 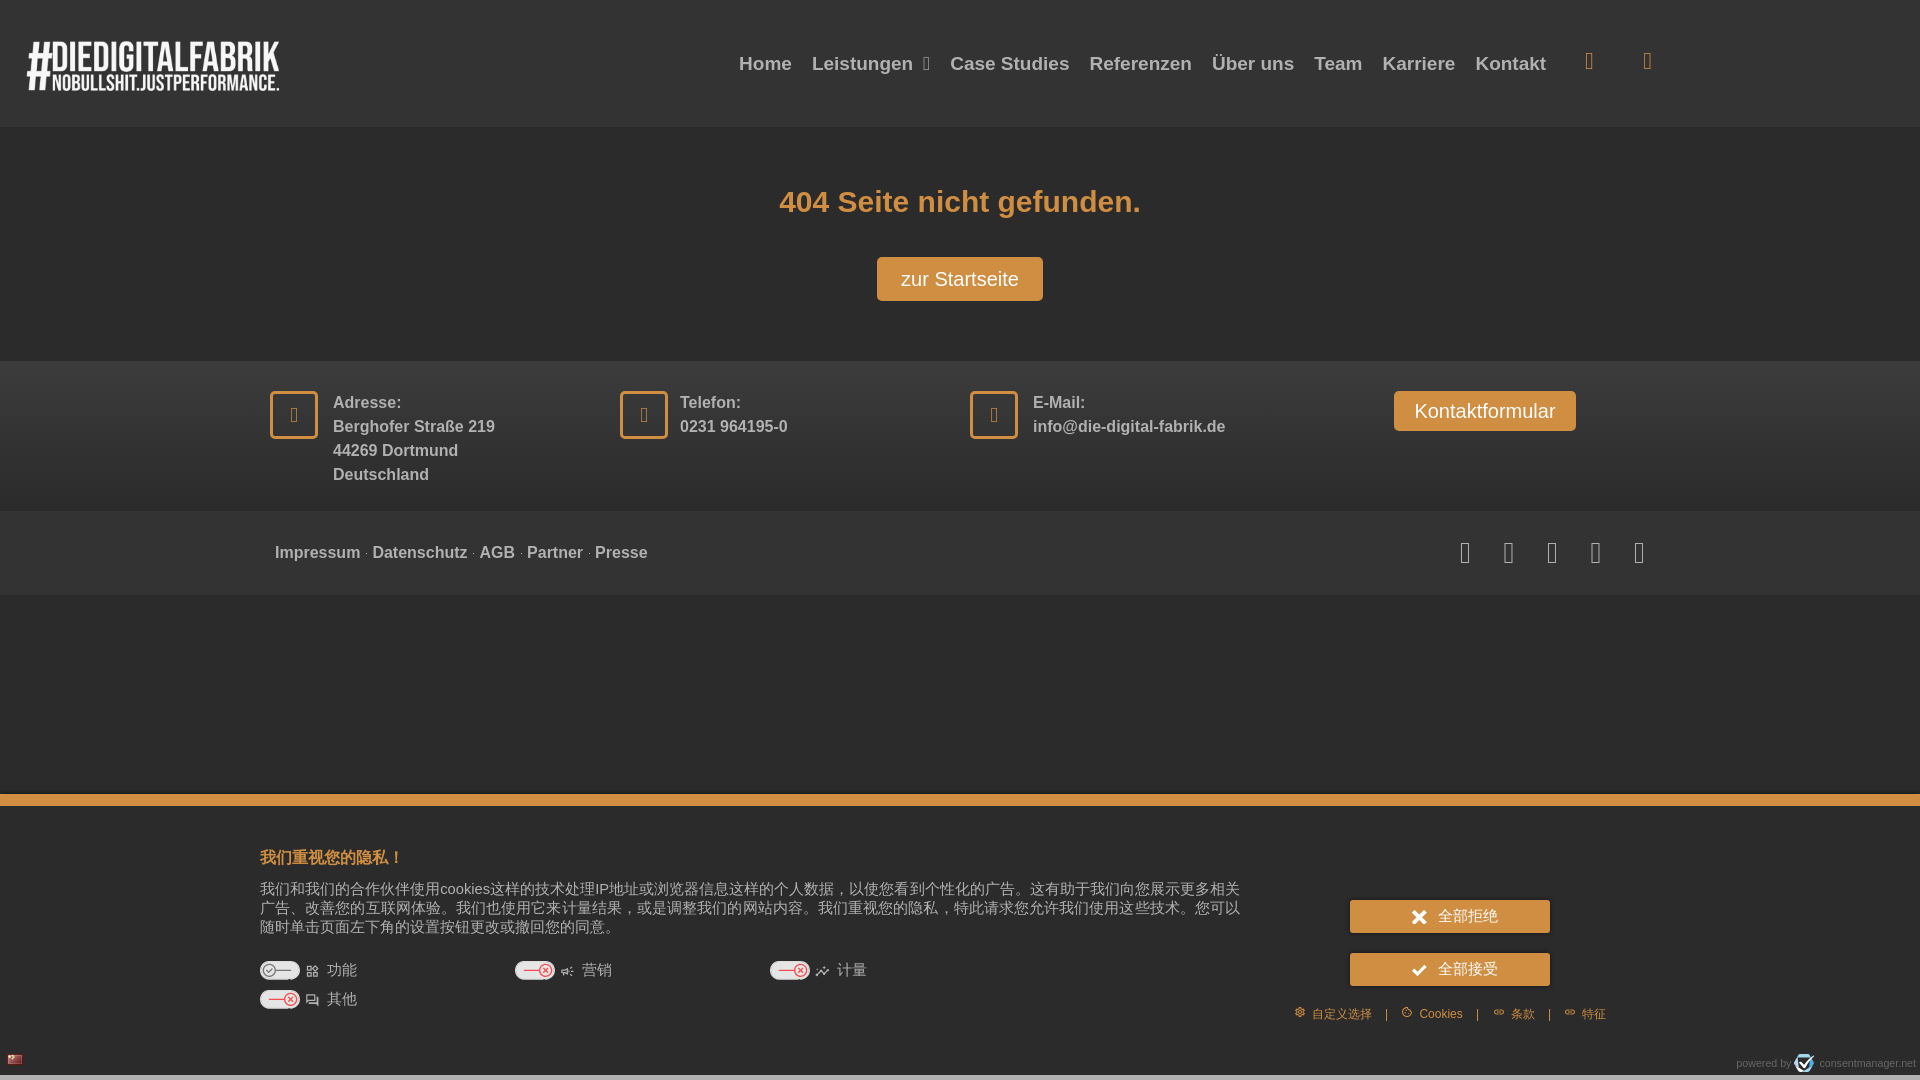 What do you see at coordinates (1010, 64) in the screenshot?
I see `Case Studies` at bounding box center [1010, 64].